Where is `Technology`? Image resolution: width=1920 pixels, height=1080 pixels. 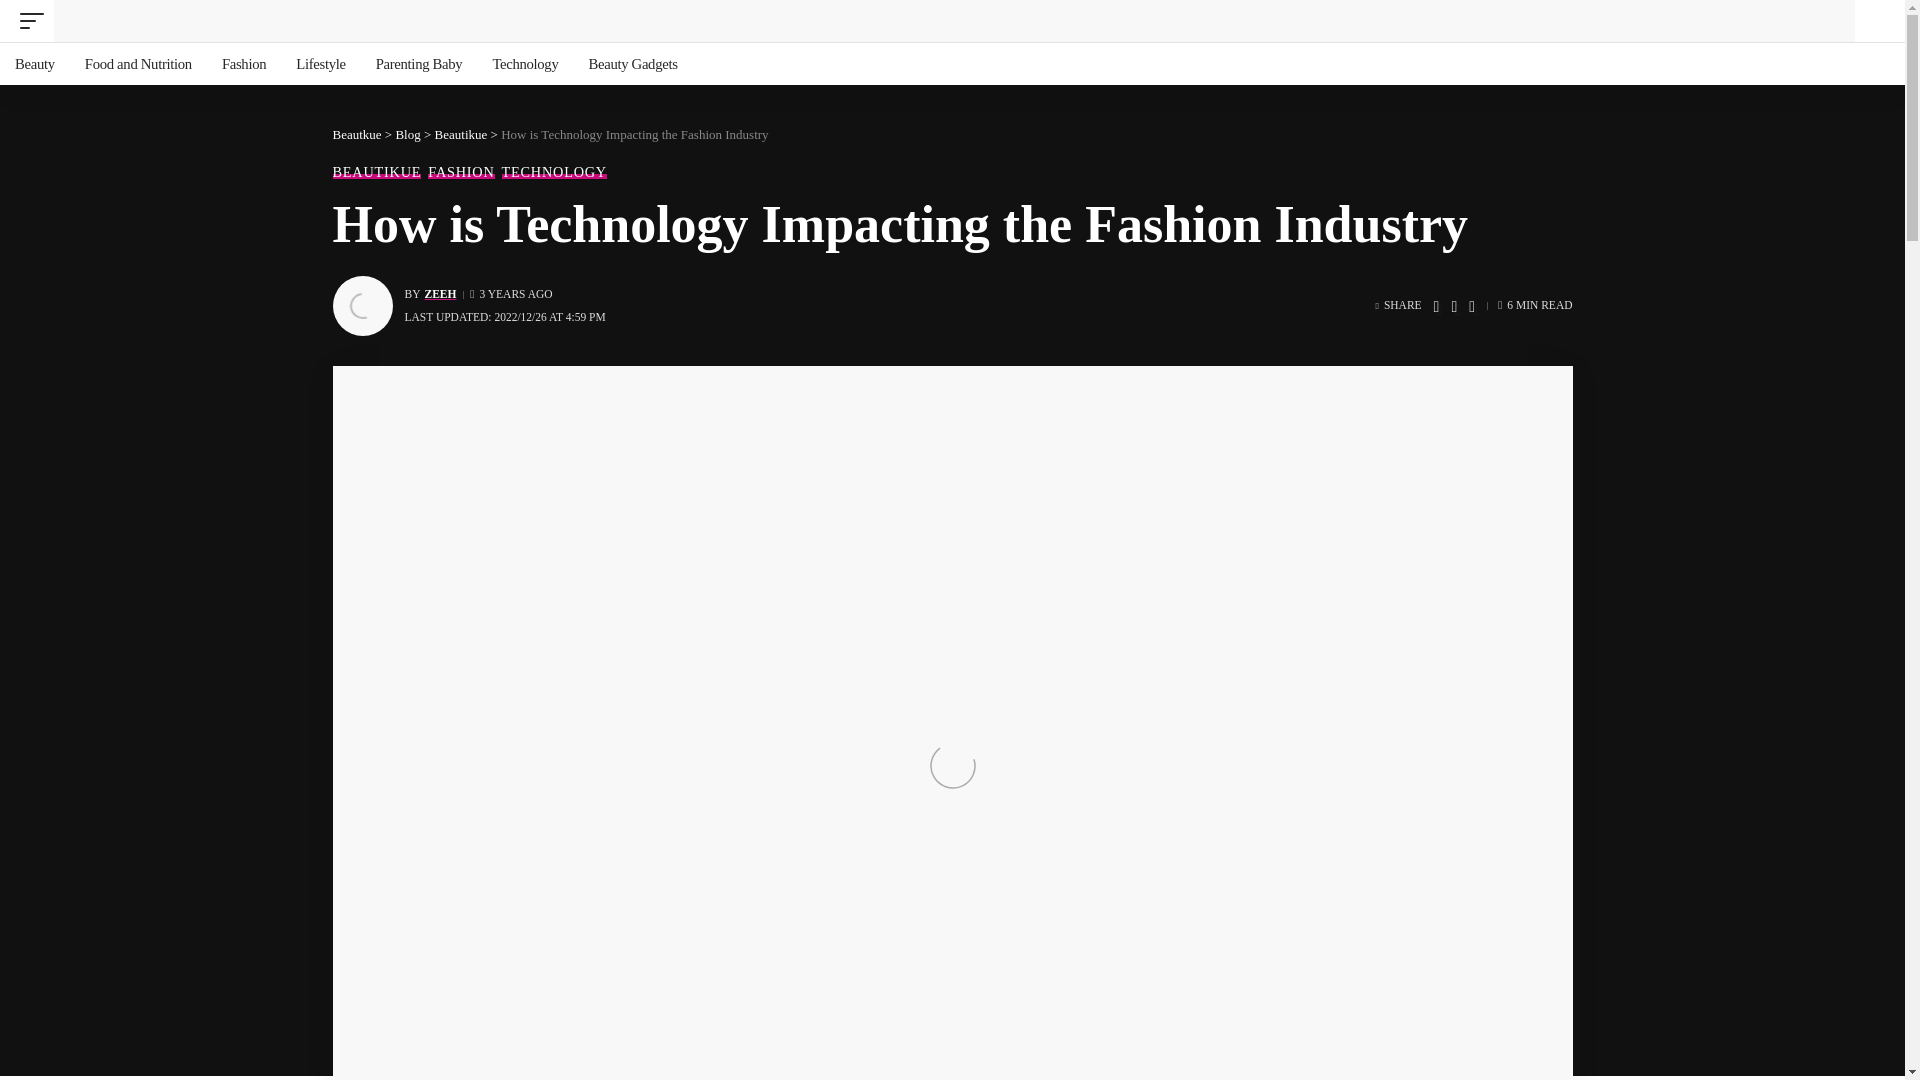
Technology is located at coordinates (524, 64).